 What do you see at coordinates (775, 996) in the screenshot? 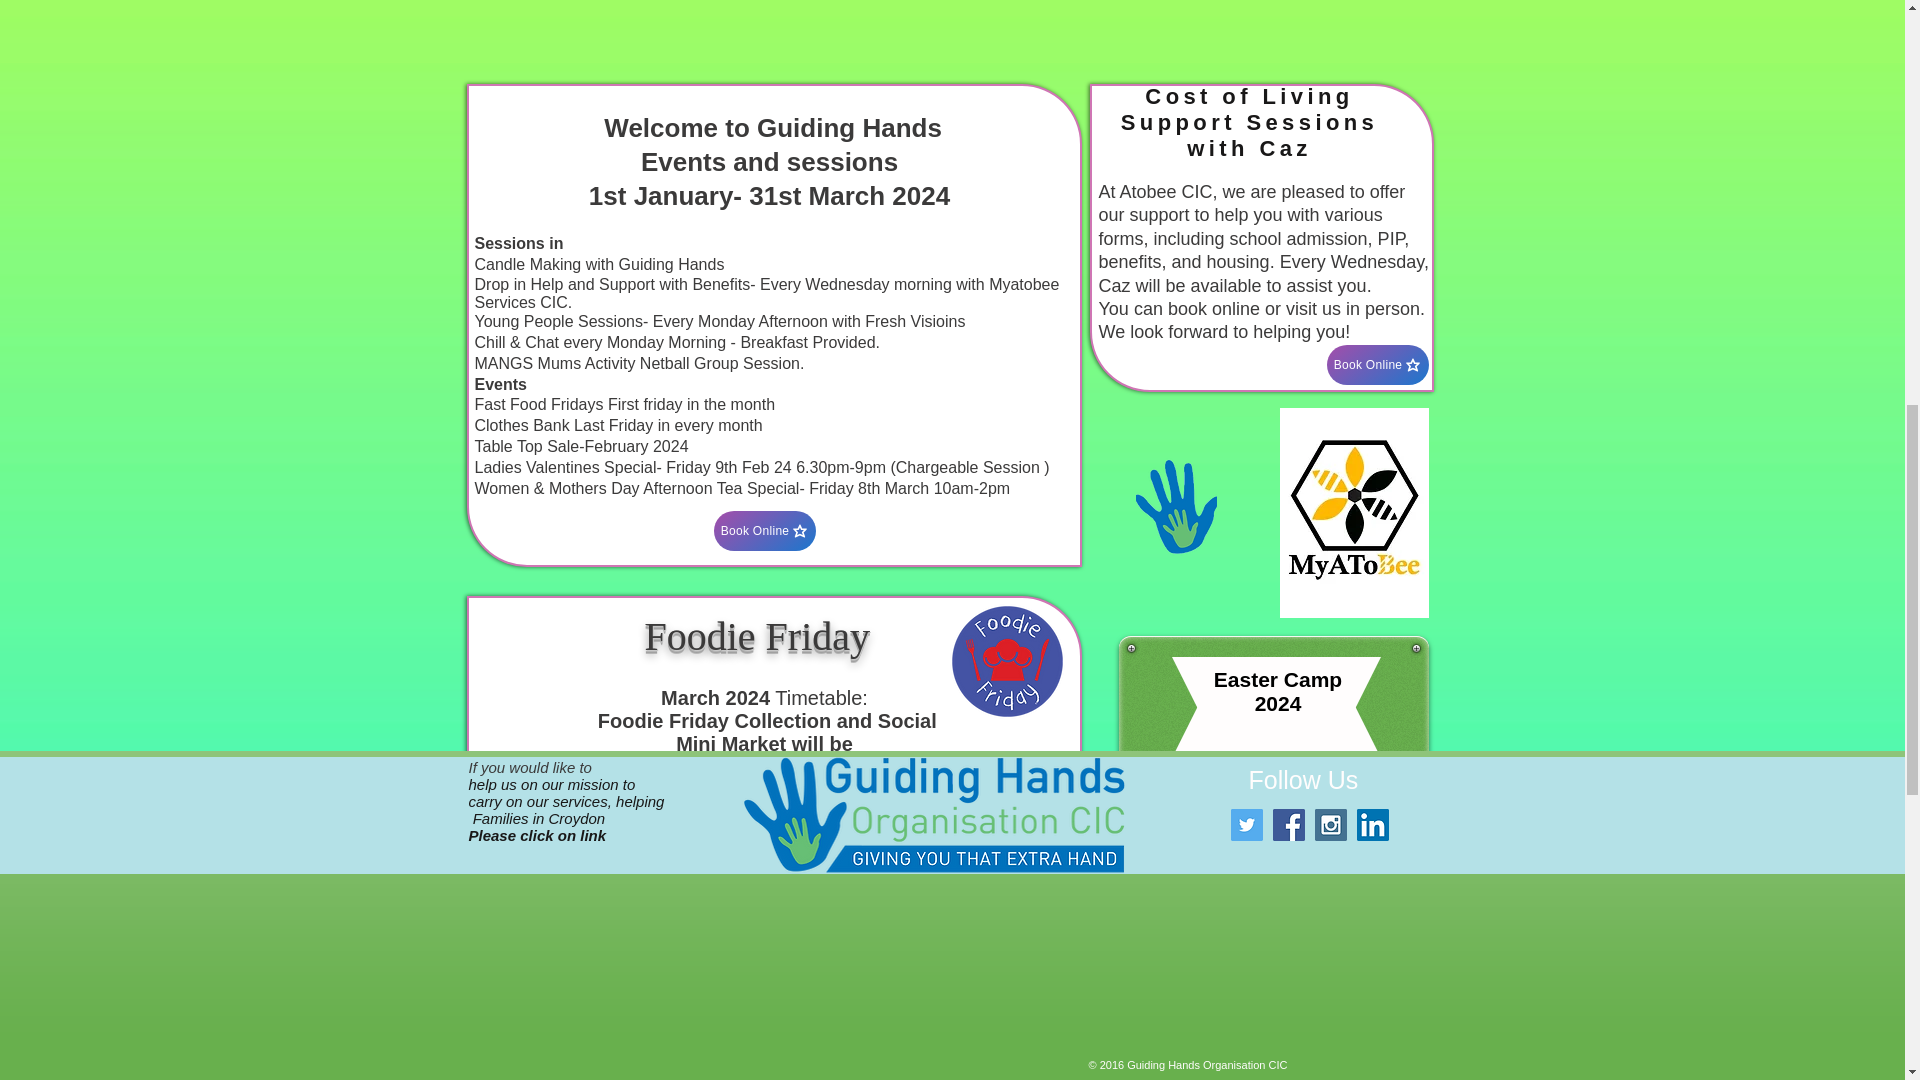
I see `Read More` at bounding box center [775, 996].